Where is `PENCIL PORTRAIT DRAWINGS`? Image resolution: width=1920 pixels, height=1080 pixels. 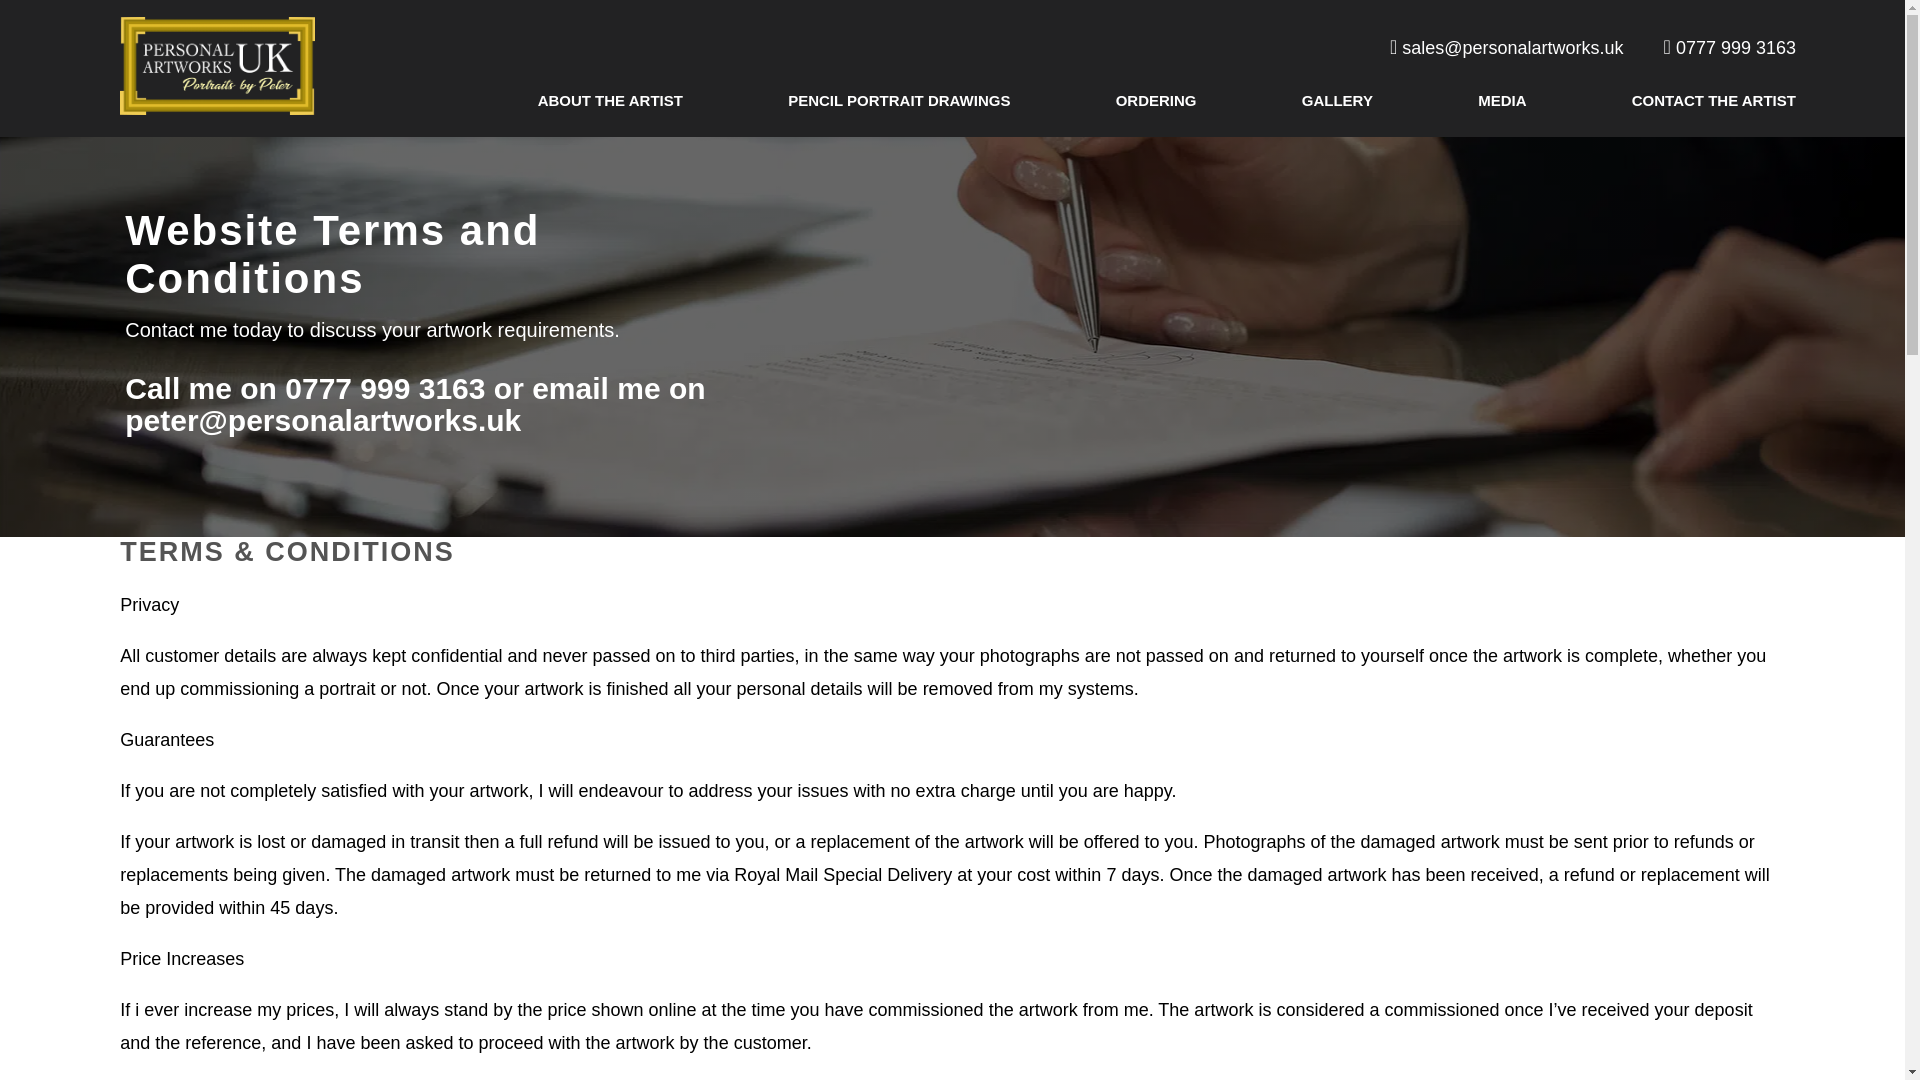 PENCIL PORTRAIT DRAWINGS is located at coordinates (898, 87).